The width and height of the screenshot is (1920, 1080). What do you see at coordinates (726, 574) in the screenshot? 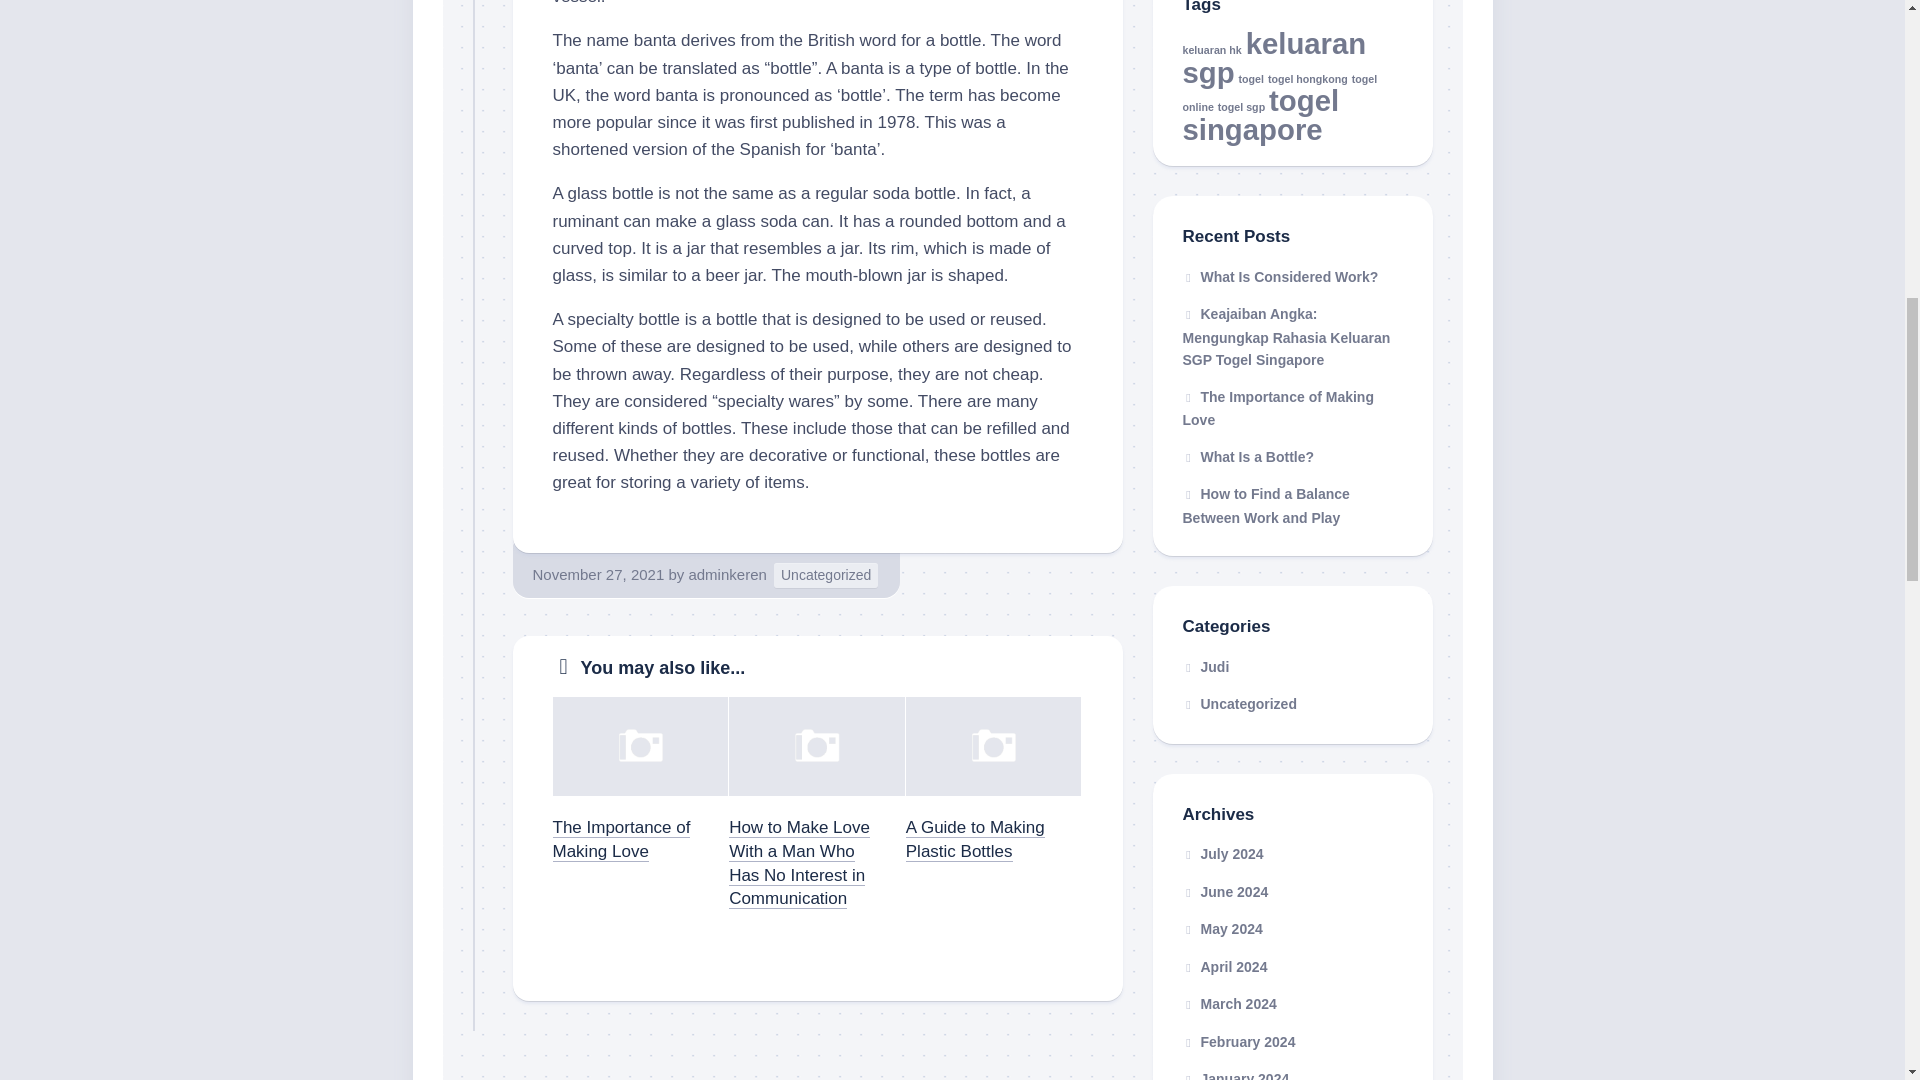
I see `Posts by adminkeren` at bounding box center [726, 574].